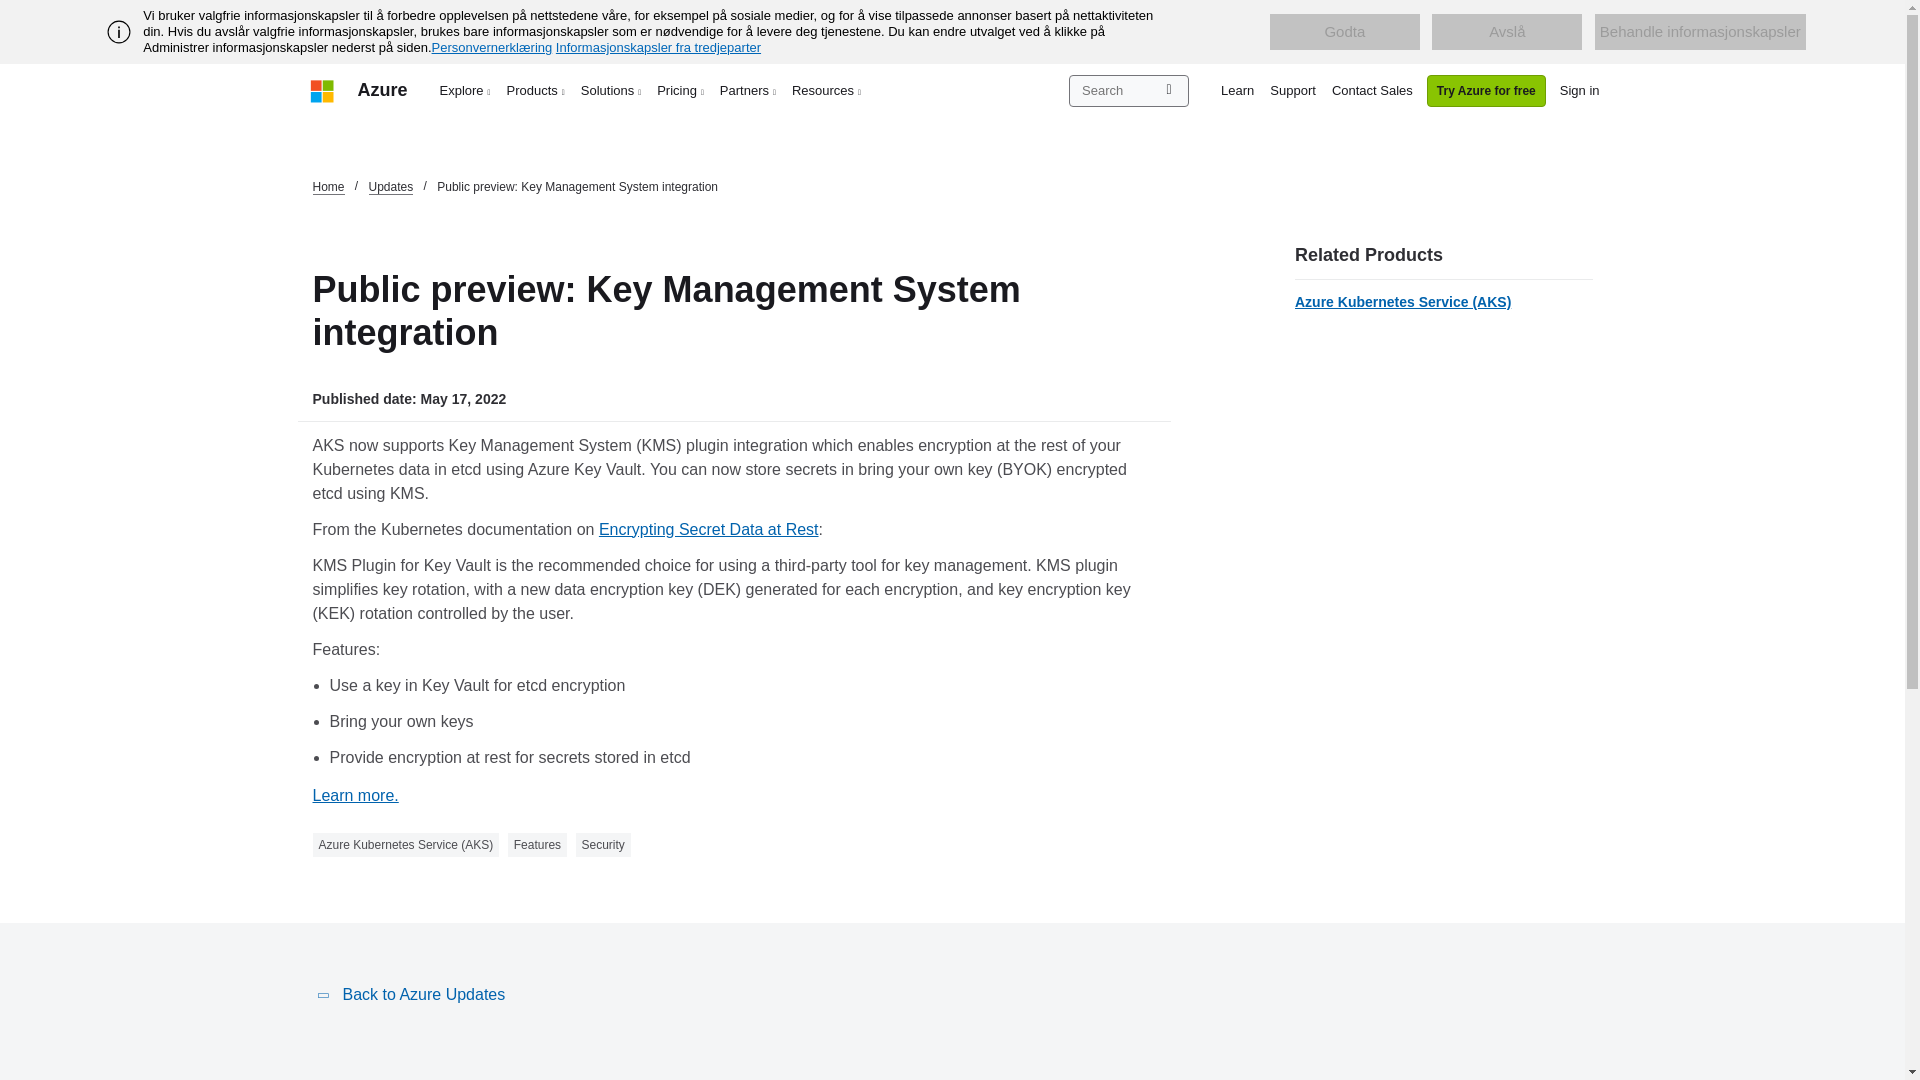 This screenshot has height=1080, width=1920. I want to click on Godta, so click(1344, 32).